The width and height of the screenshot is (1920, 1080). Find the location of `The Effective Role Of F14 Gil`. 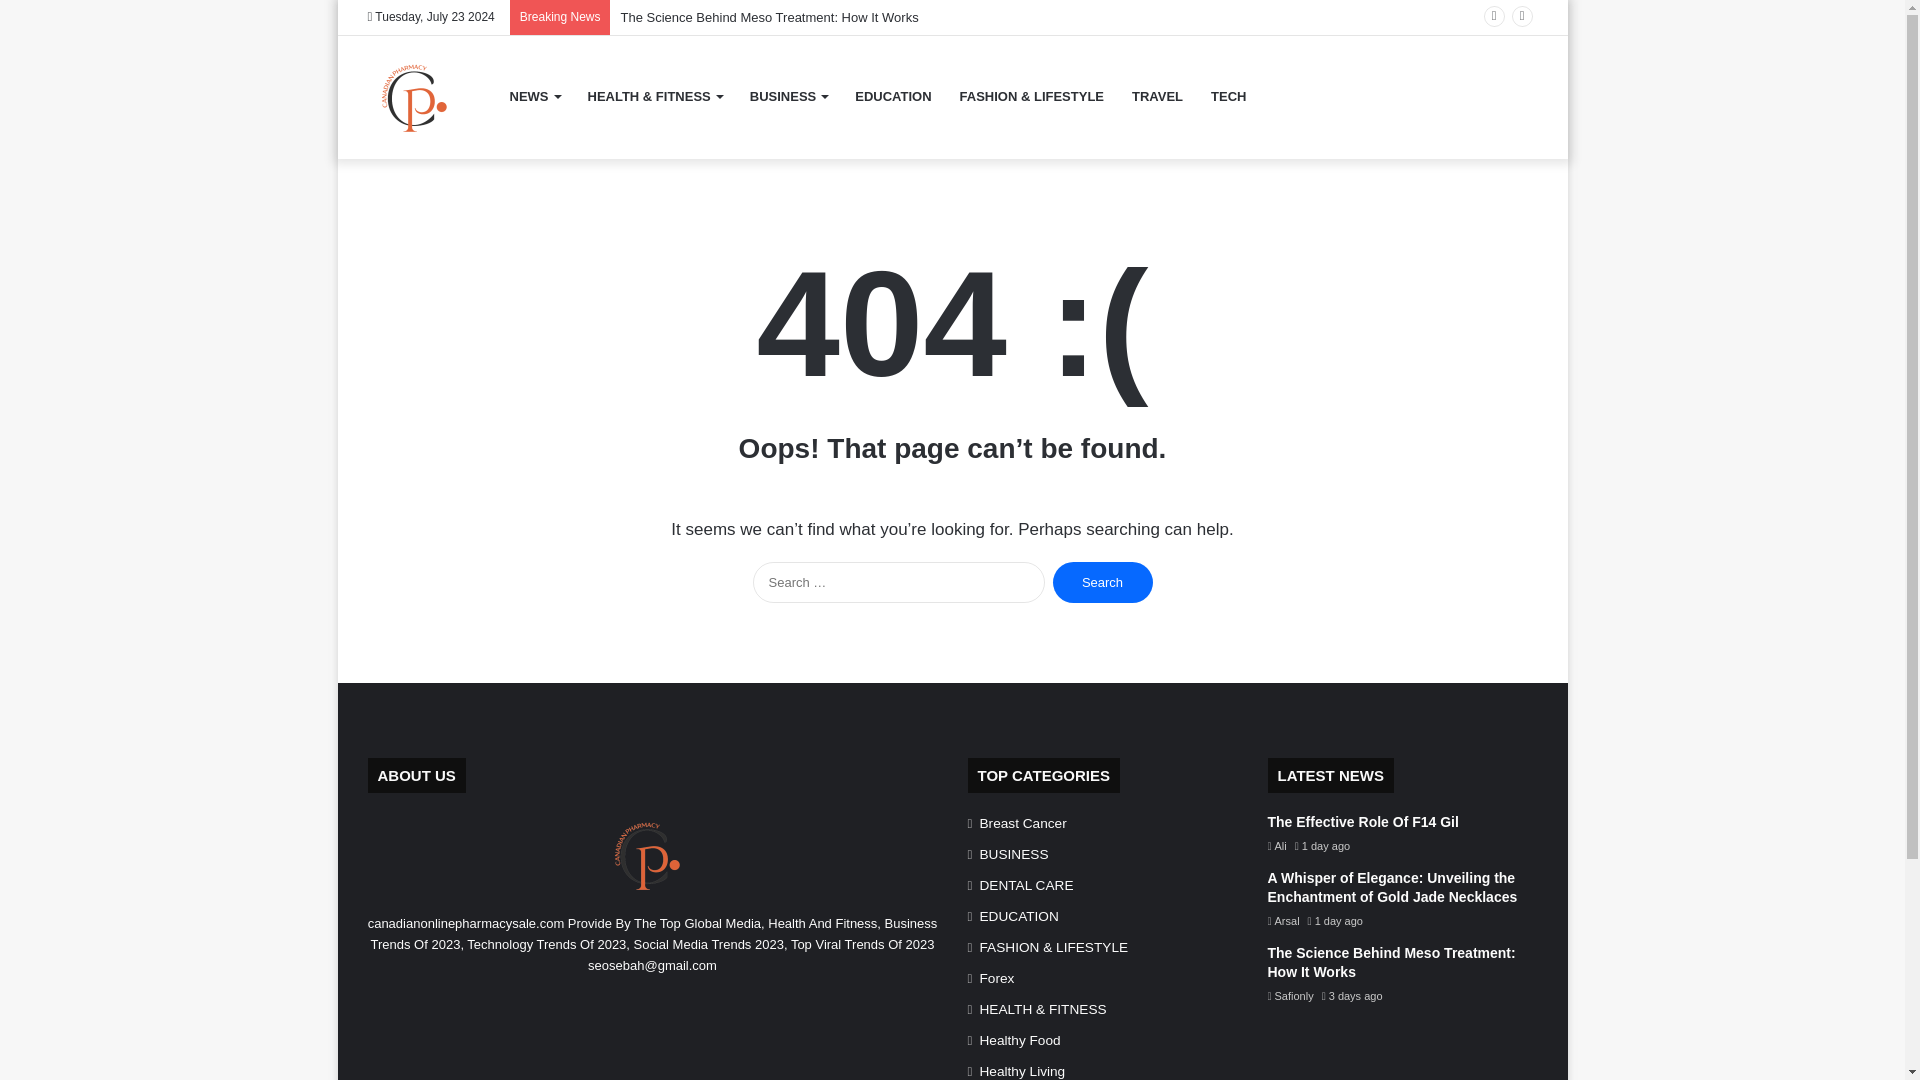

The Effective Role Of F14 Gil is located at coordinates (1363, 822).